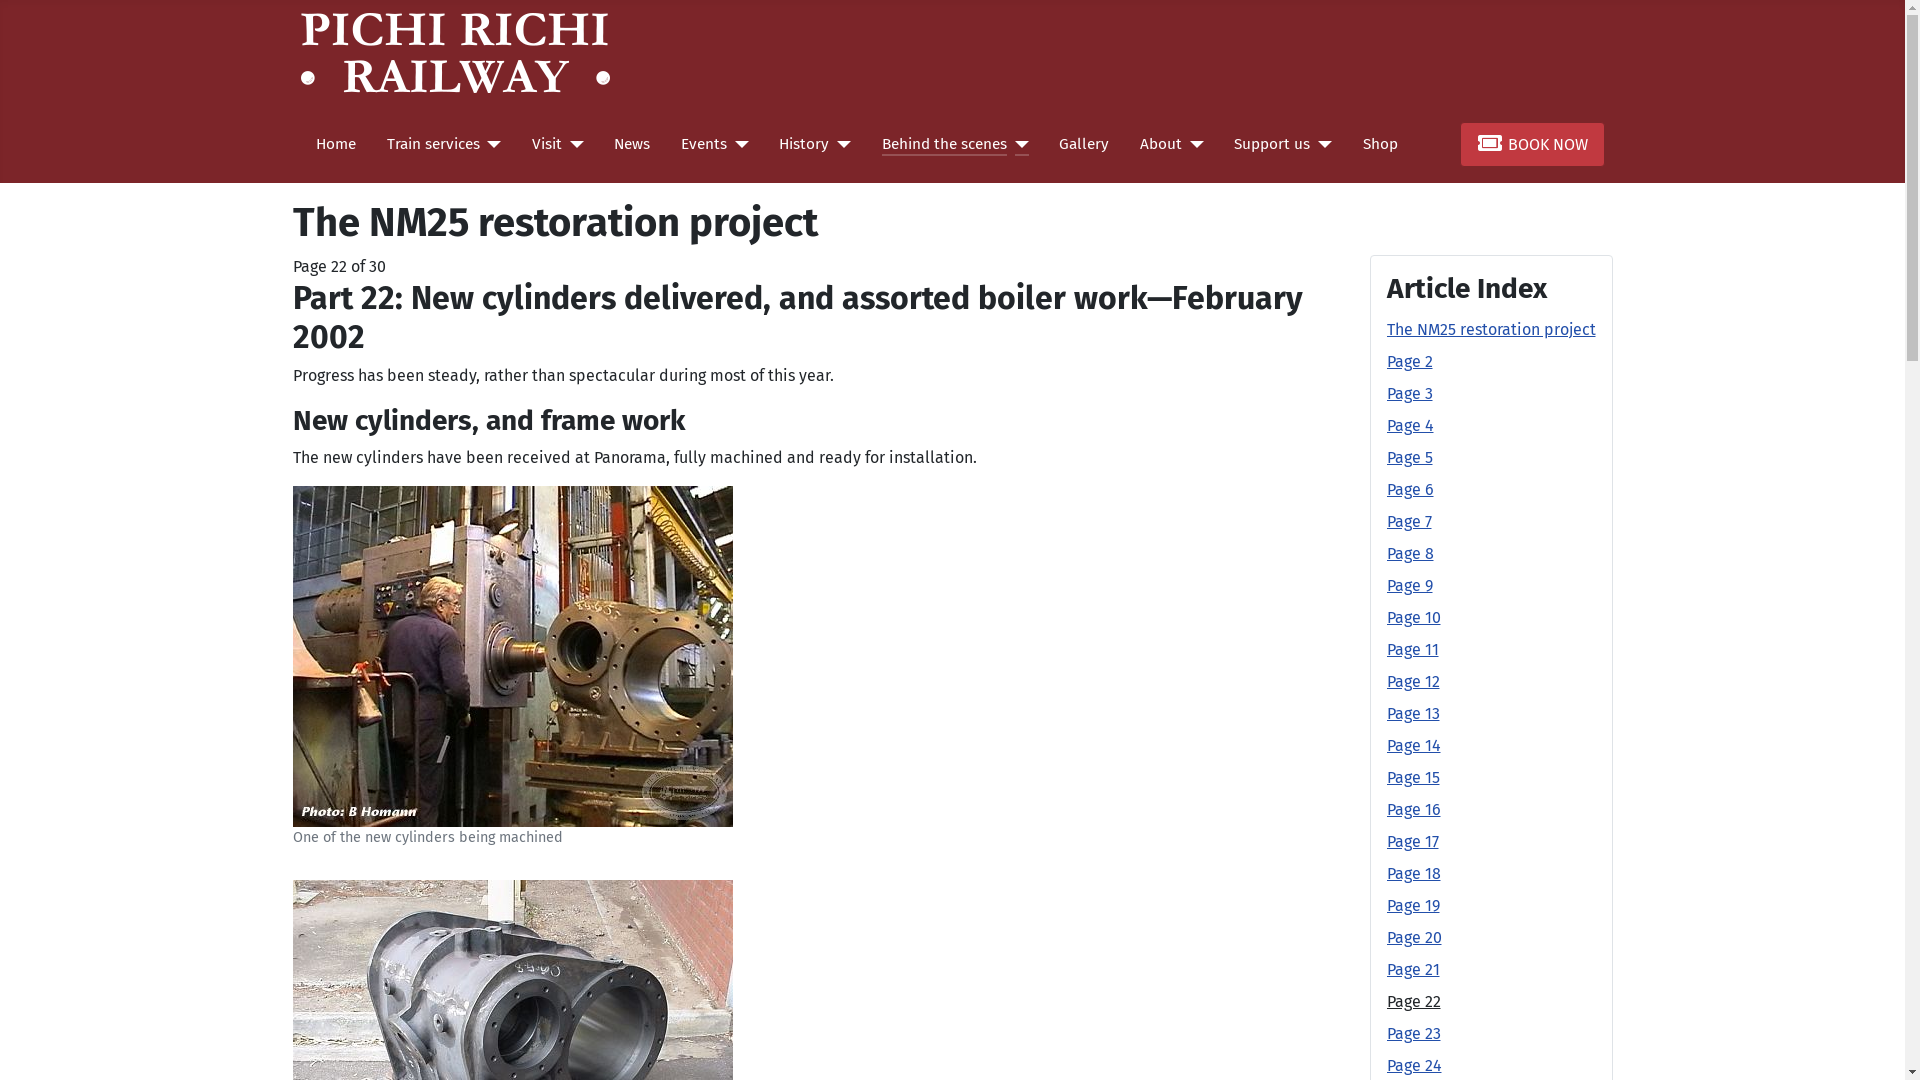  I want to click on Page 21, so click(1412, 970).